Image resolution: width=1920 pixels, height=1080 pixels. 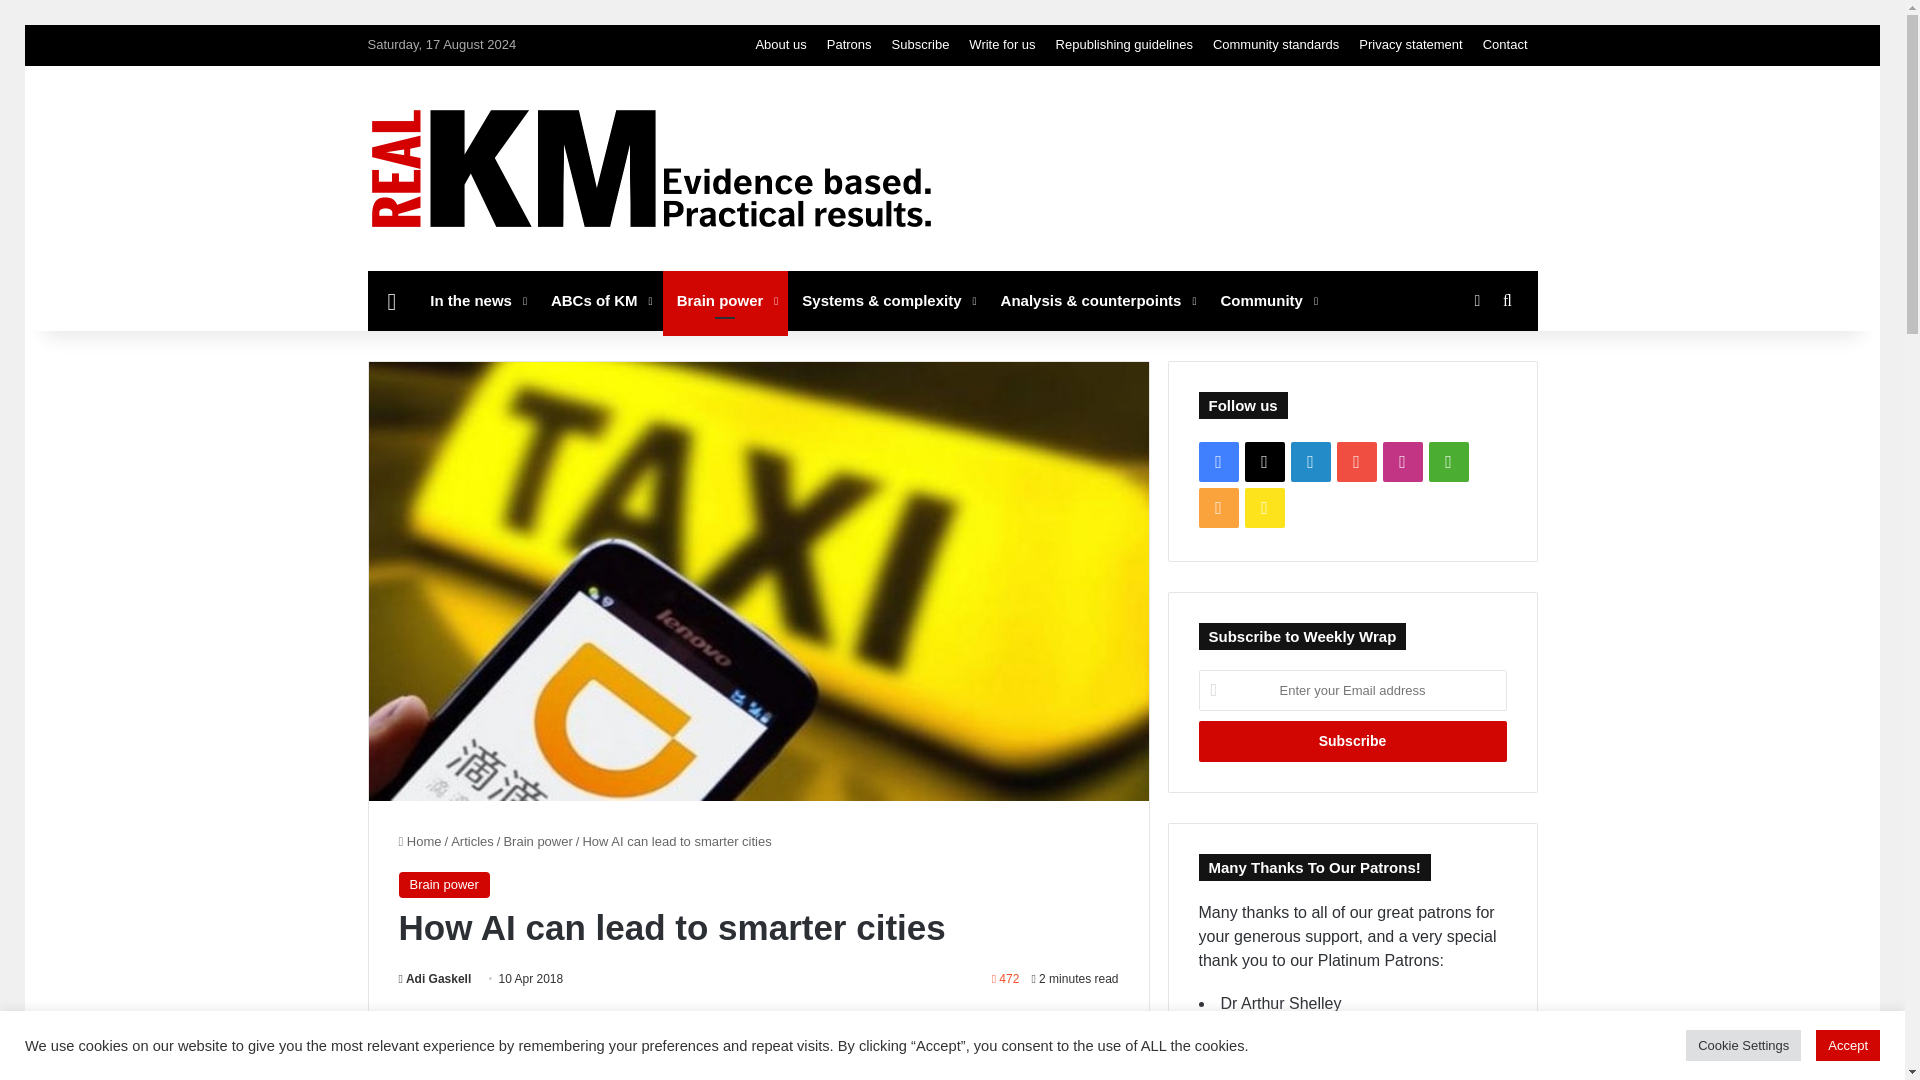 What do you see at coordinates (434, 979) in the screenshot?
I see `Adi Gaskell` at bounding box center [434, 979].